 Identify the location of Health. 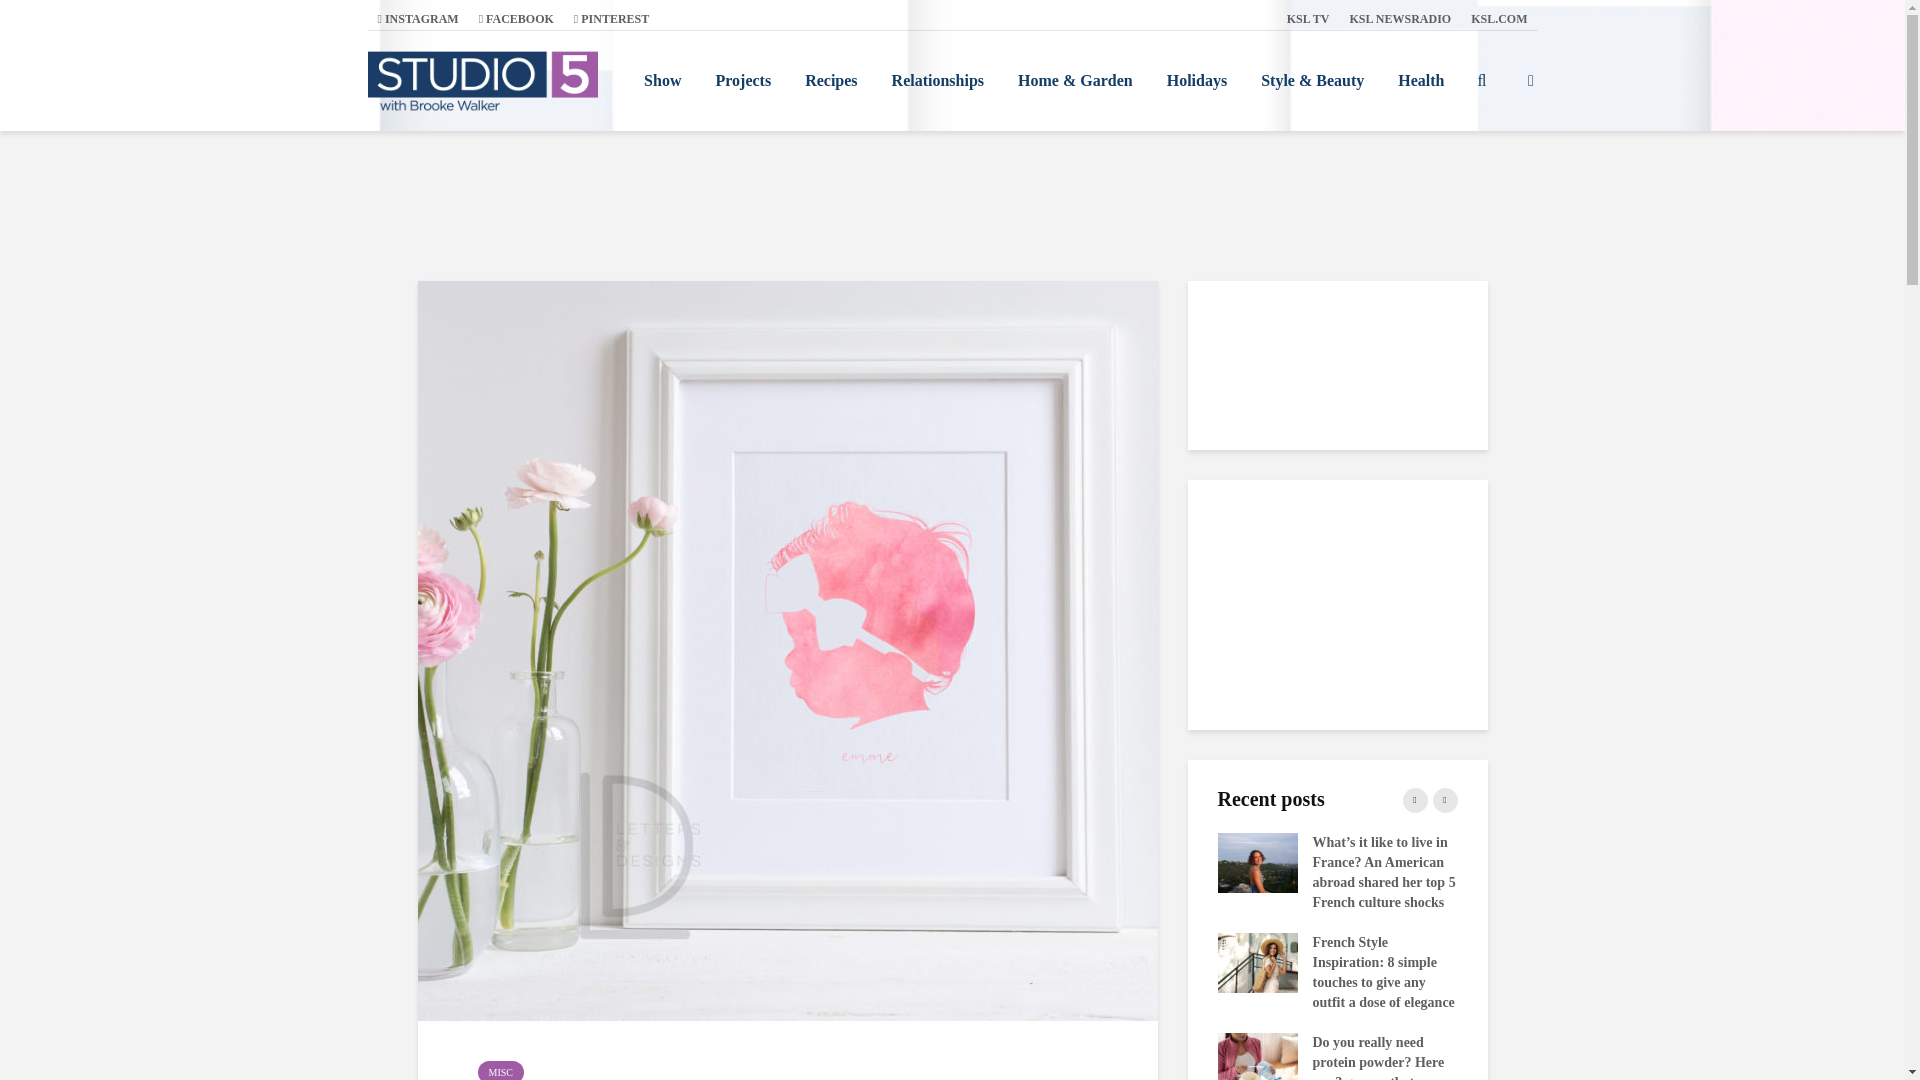
(1420, 80).